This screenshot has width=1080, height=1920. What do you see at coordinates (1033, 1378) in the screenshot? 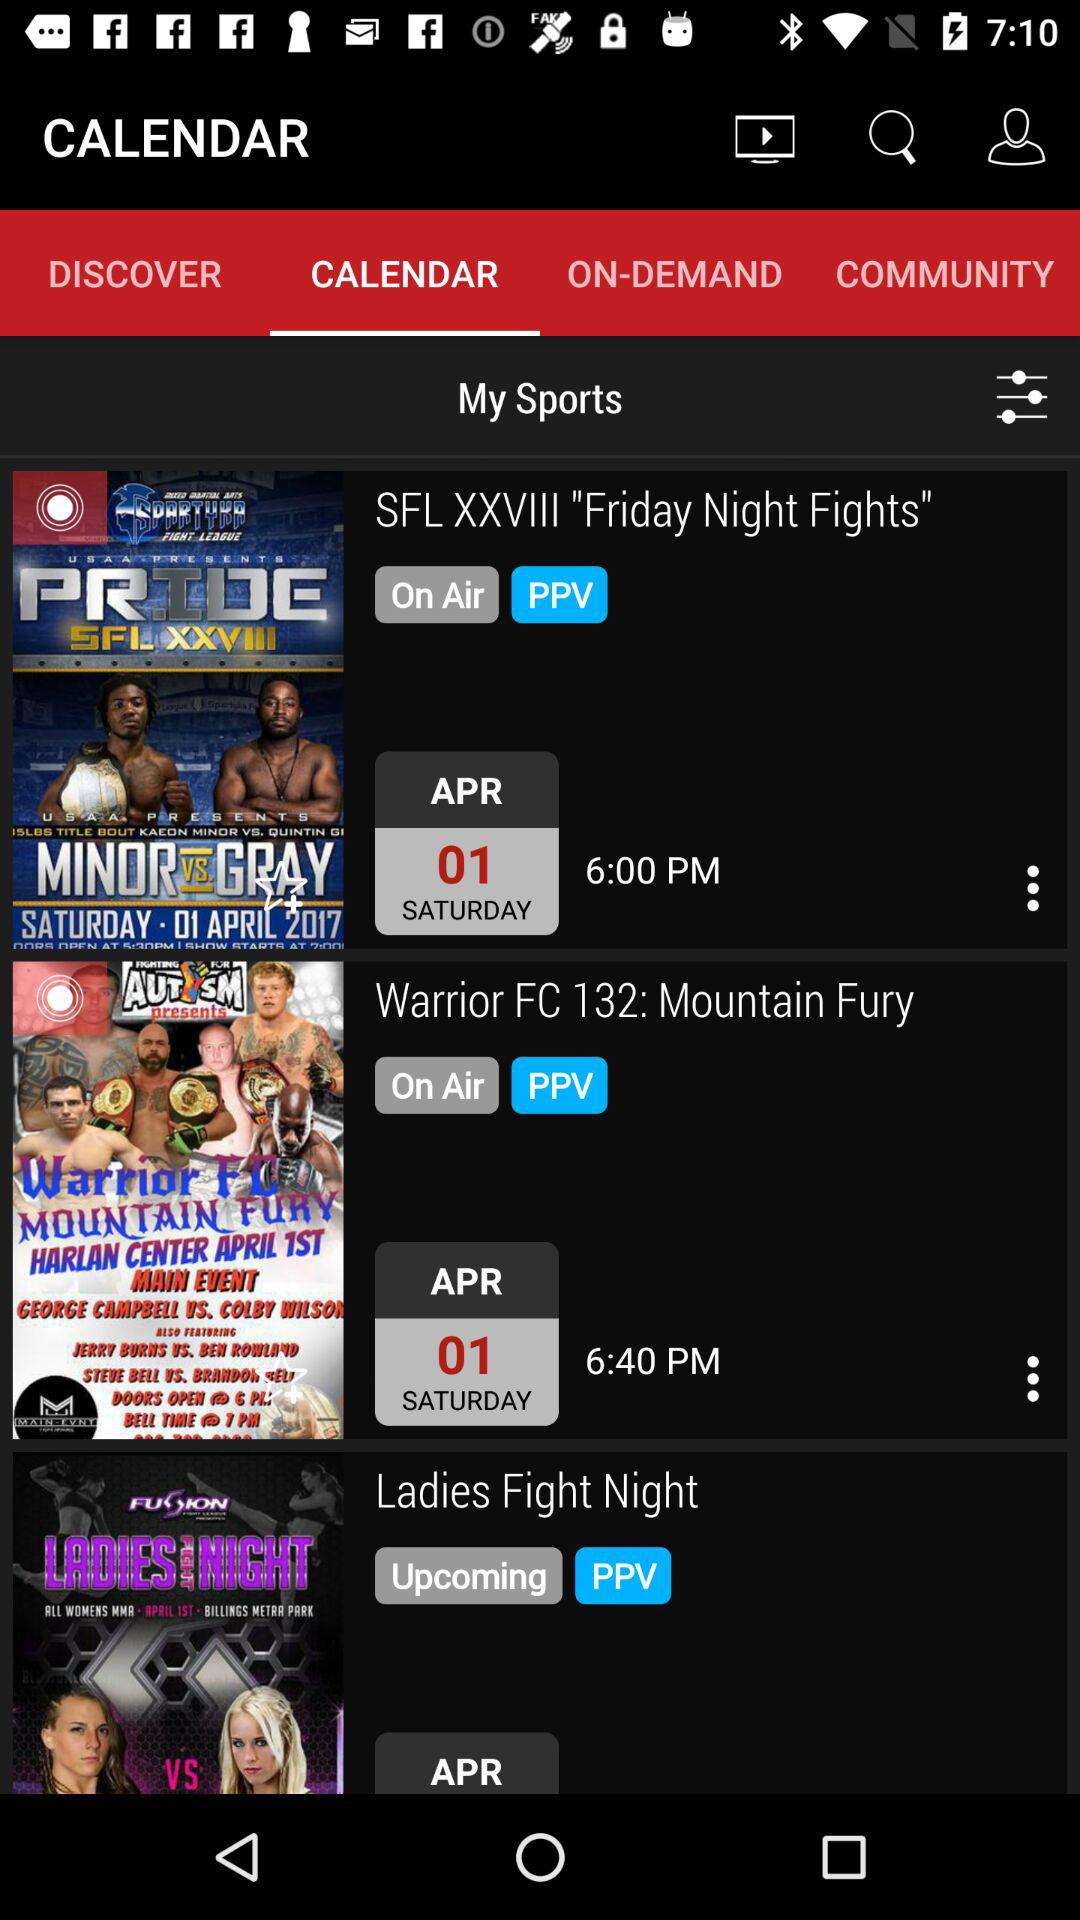
I see `toggle more option` at bounding box center [1033, 1378].